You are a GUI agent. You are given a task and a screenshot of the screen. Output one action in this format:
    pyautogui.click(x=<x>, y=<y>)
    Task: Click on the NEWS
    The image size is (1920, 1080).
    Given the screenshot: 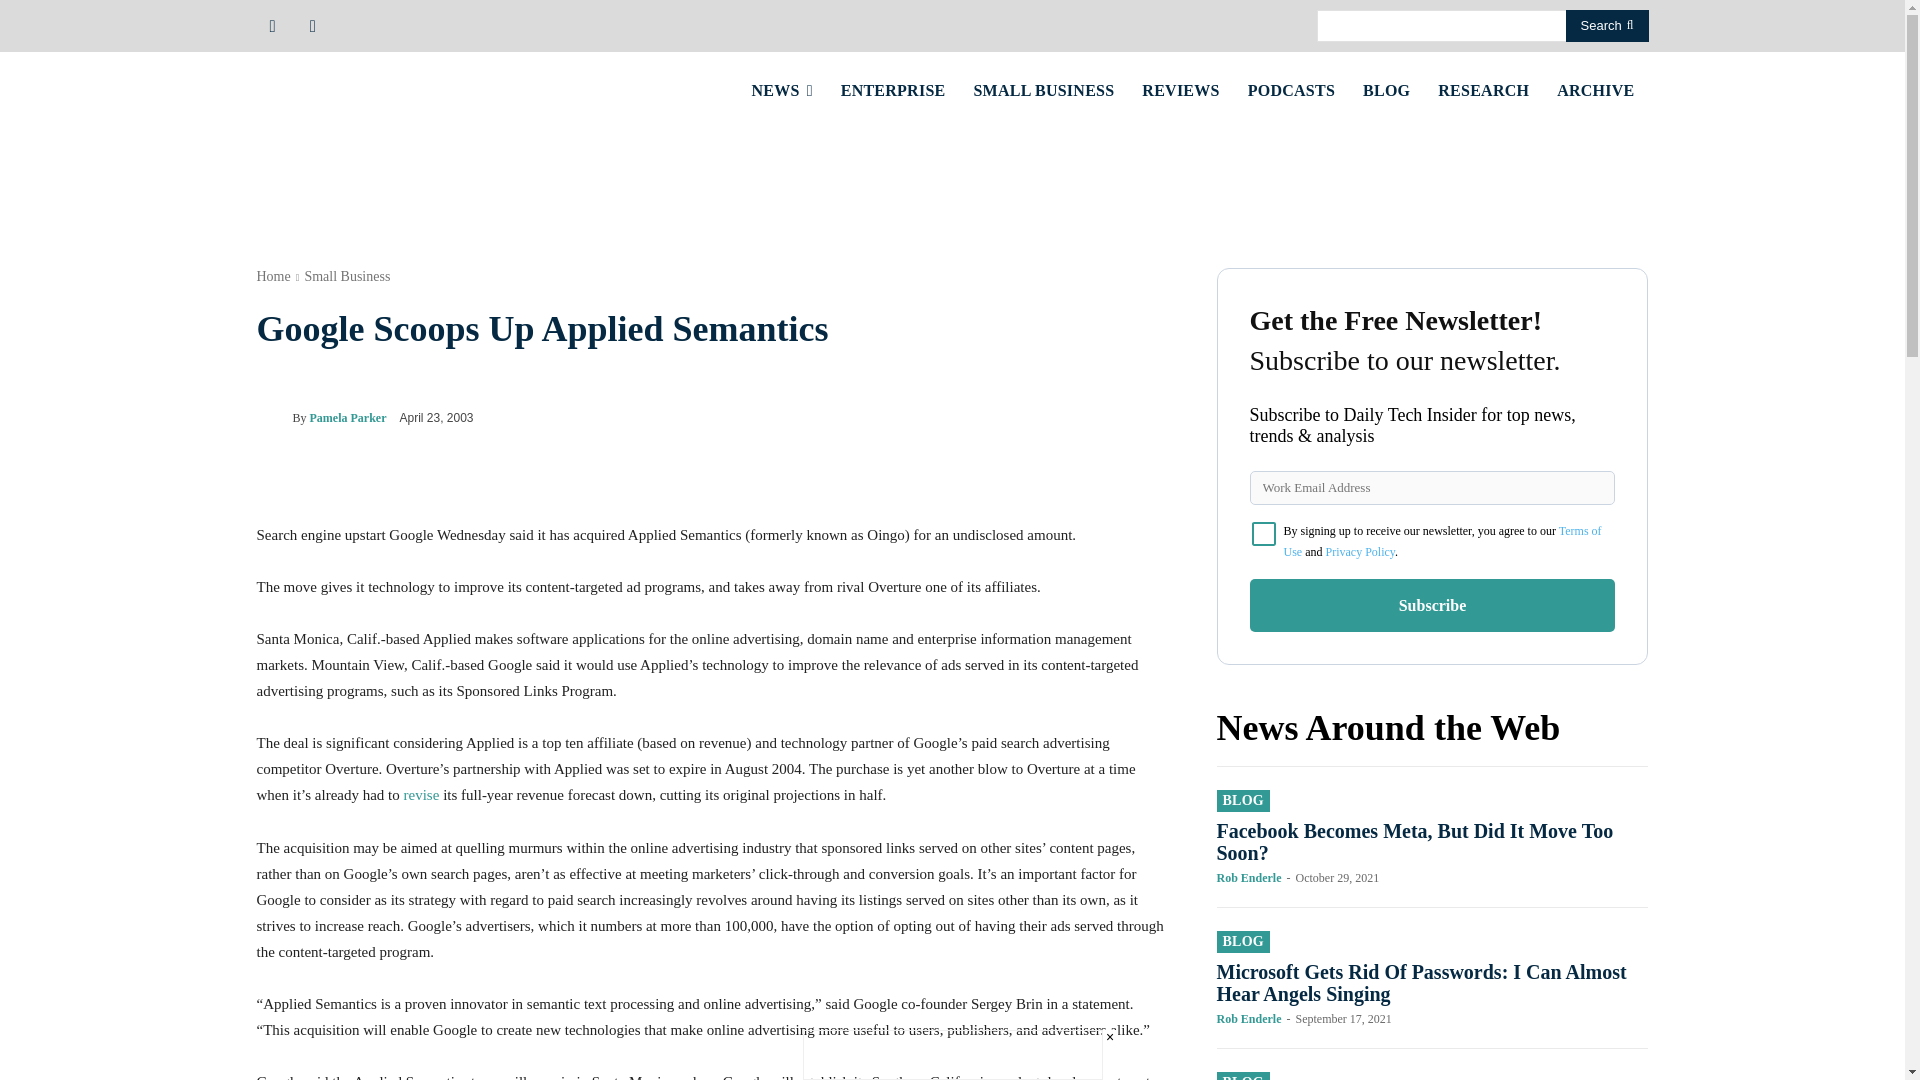 What is the action you would take?
    pyautogui.click(x=782, y=90)
    